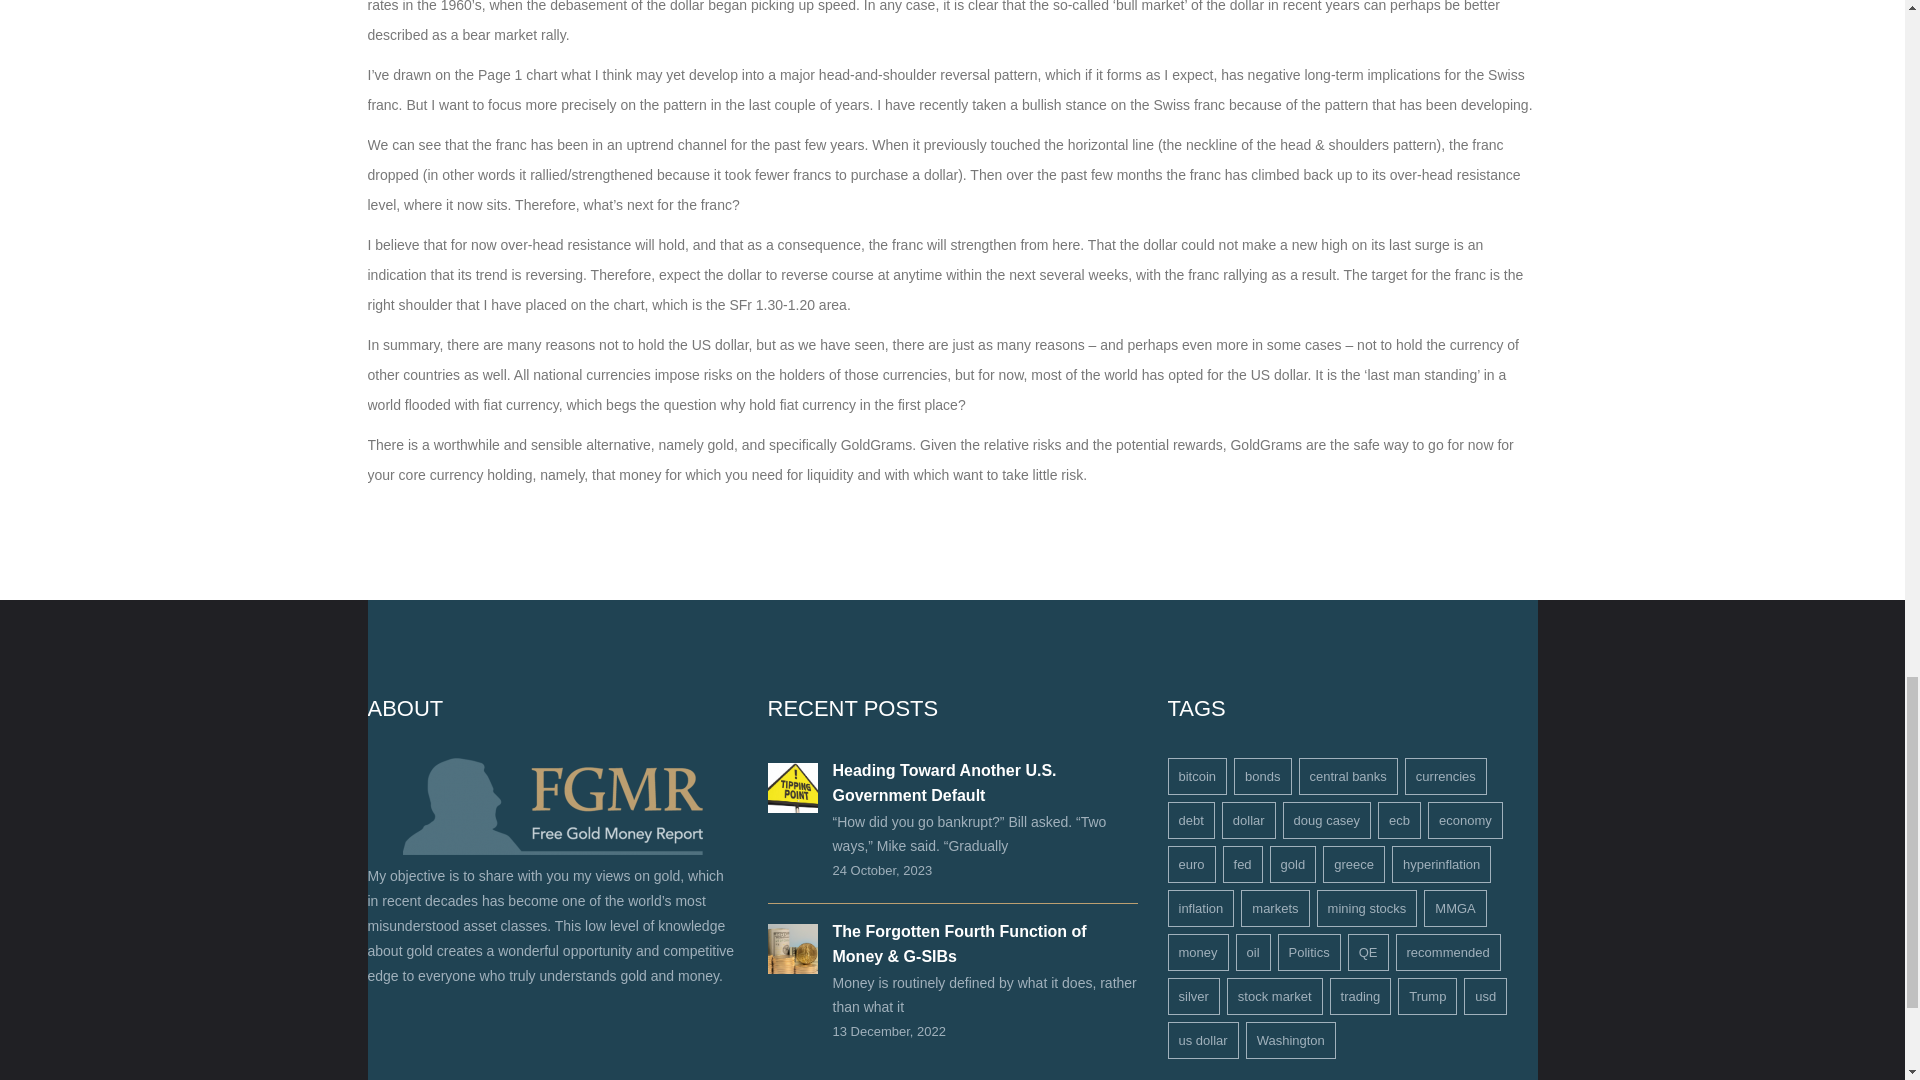 This screenshot has width=1920, height=1080. What do you see at coordinates (1368, 952) in the screenshot?
I see `QE` at bounding box center [1368, 952].